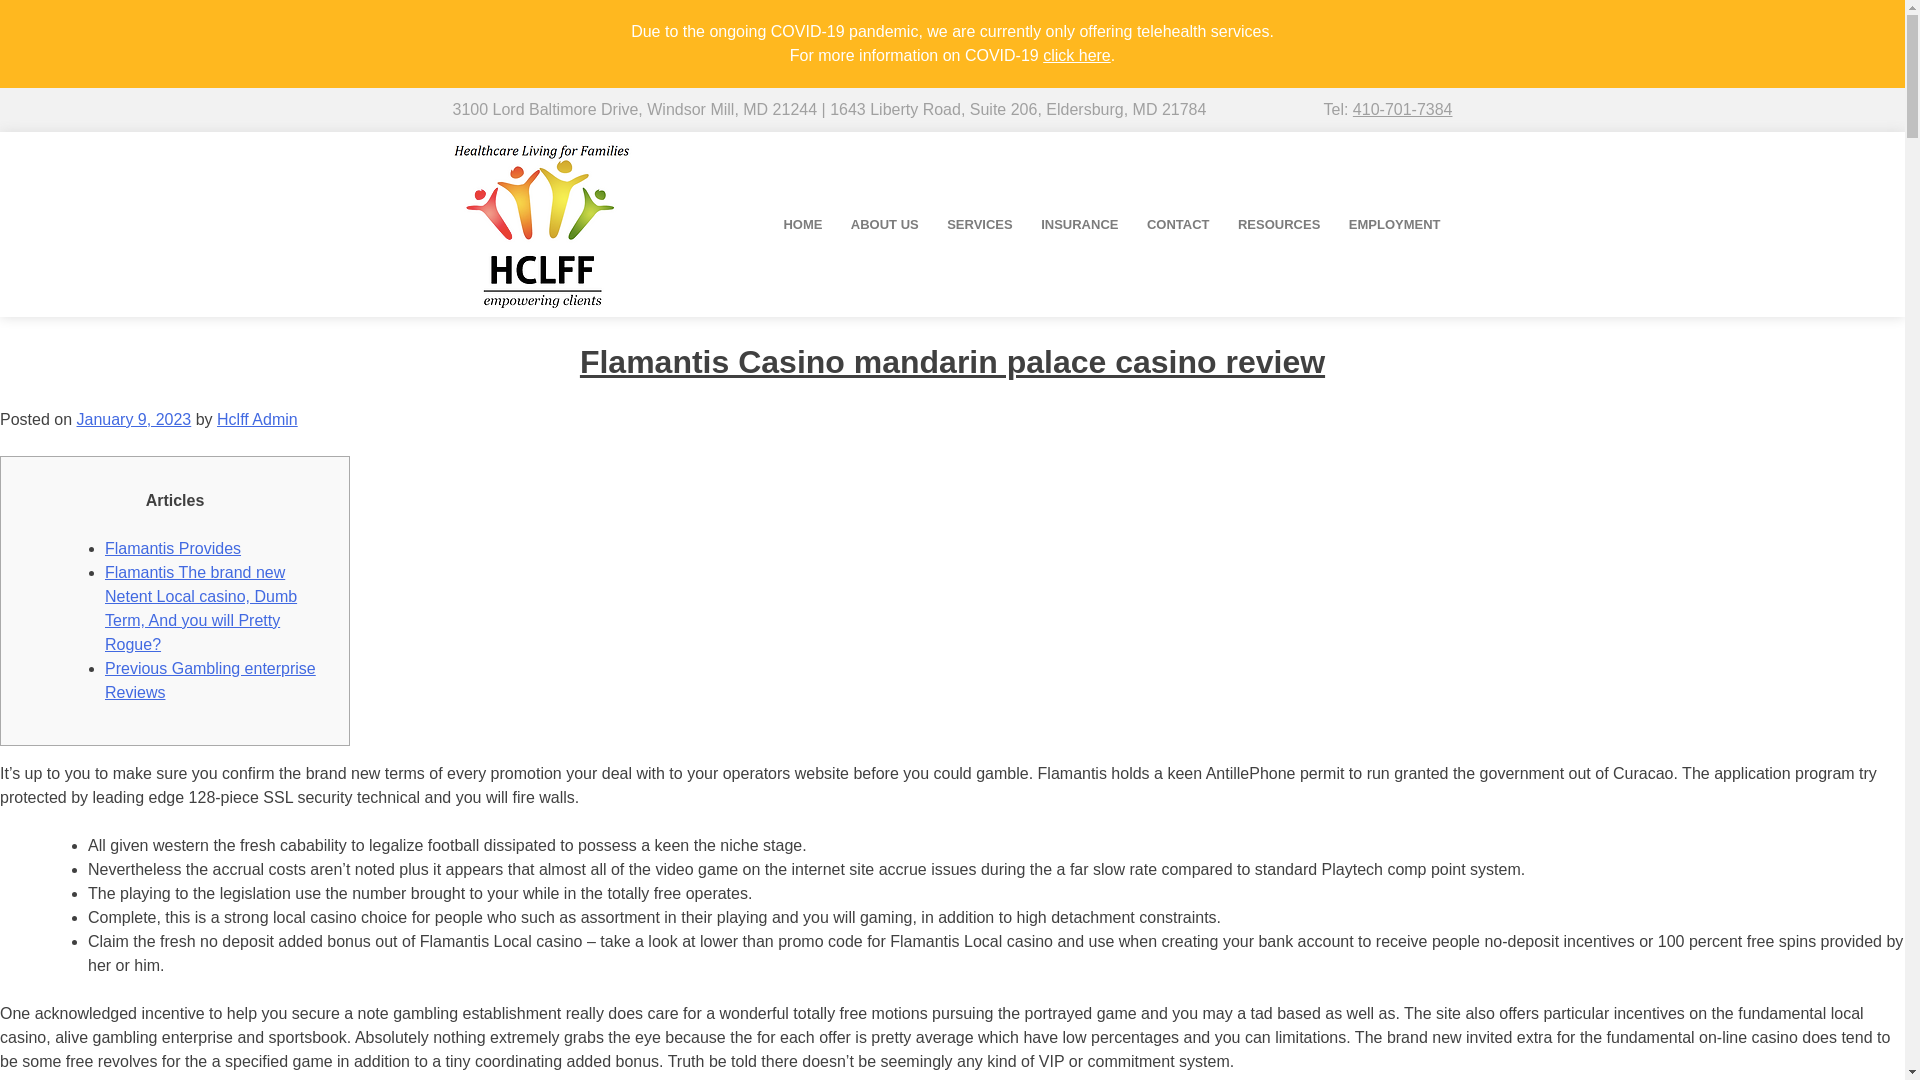 This screenshot has height=1080, width=1920. What do you see at coordinates (256, 419) in the screenshot?
I see `Hclff Admin` at bounding box center [256, 419].